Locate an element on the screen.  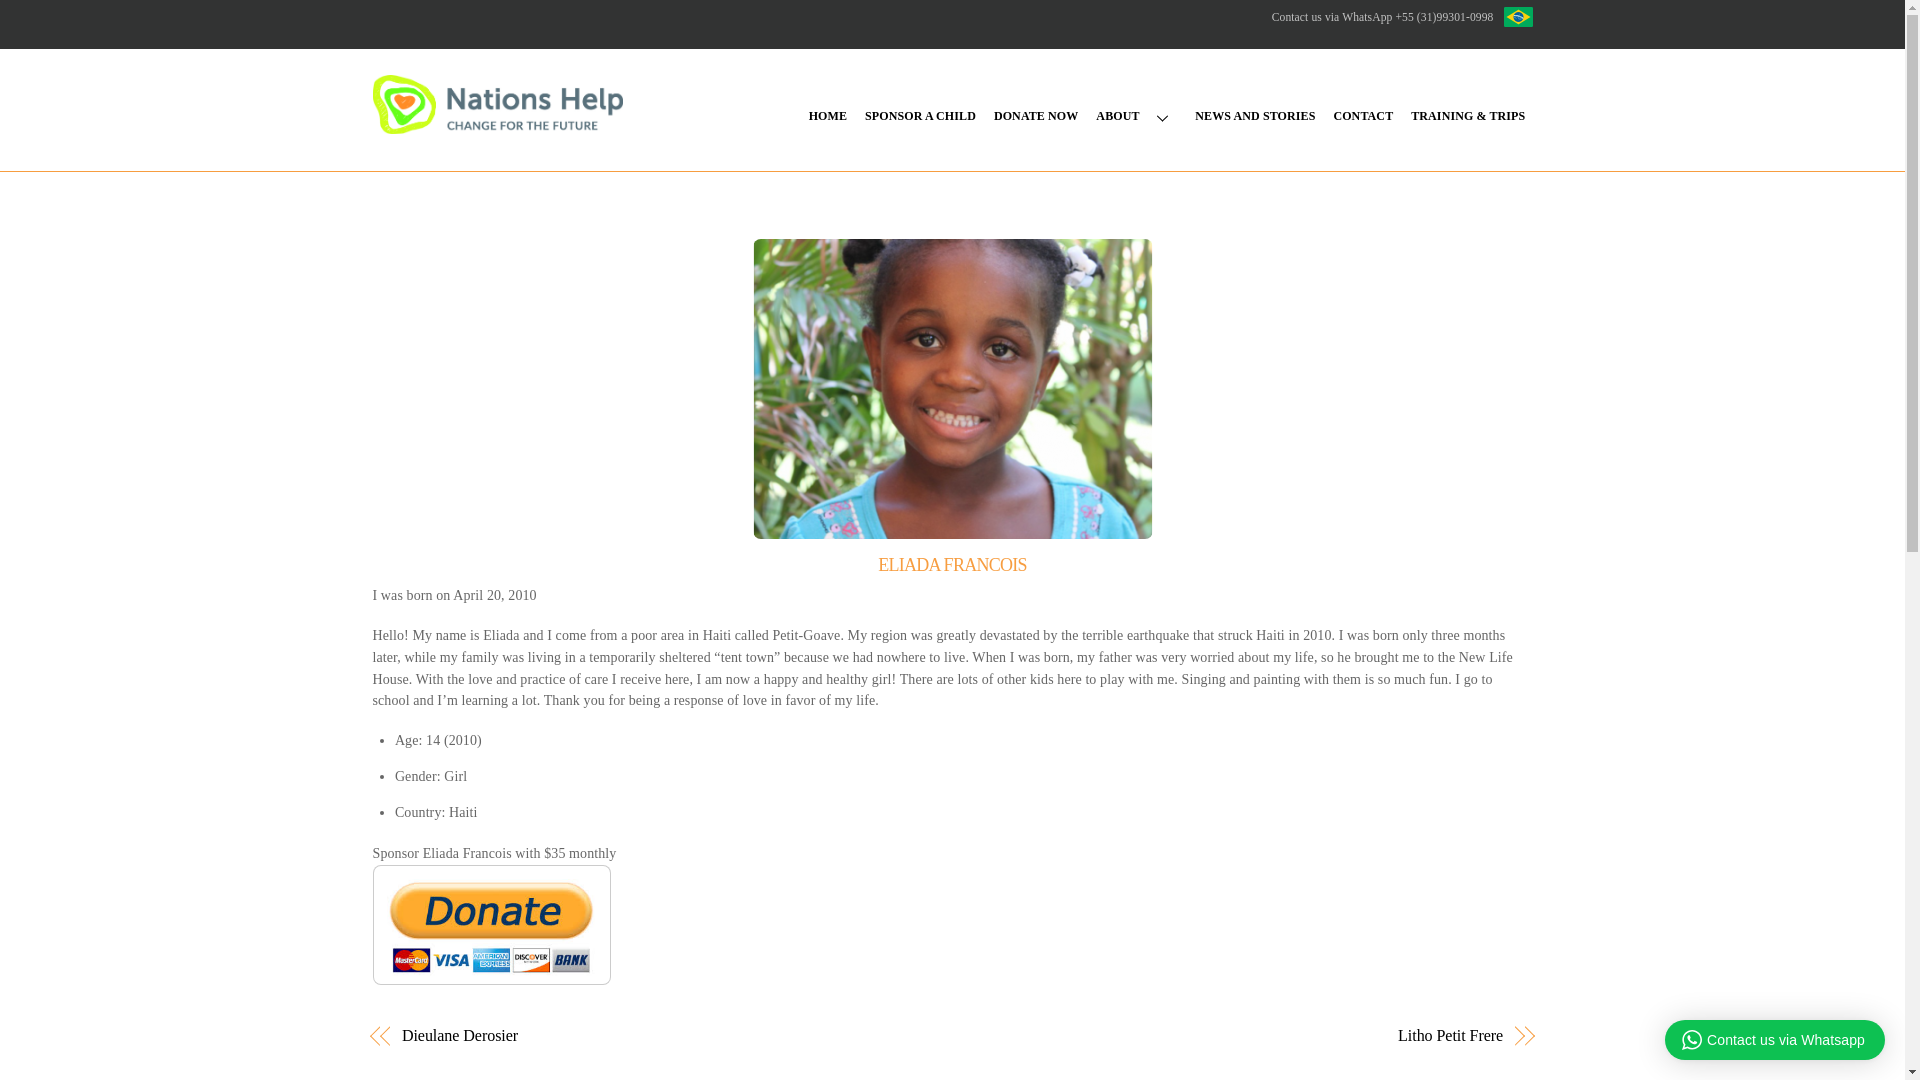
DONATE NOW is located at coordinates (1036, 117).